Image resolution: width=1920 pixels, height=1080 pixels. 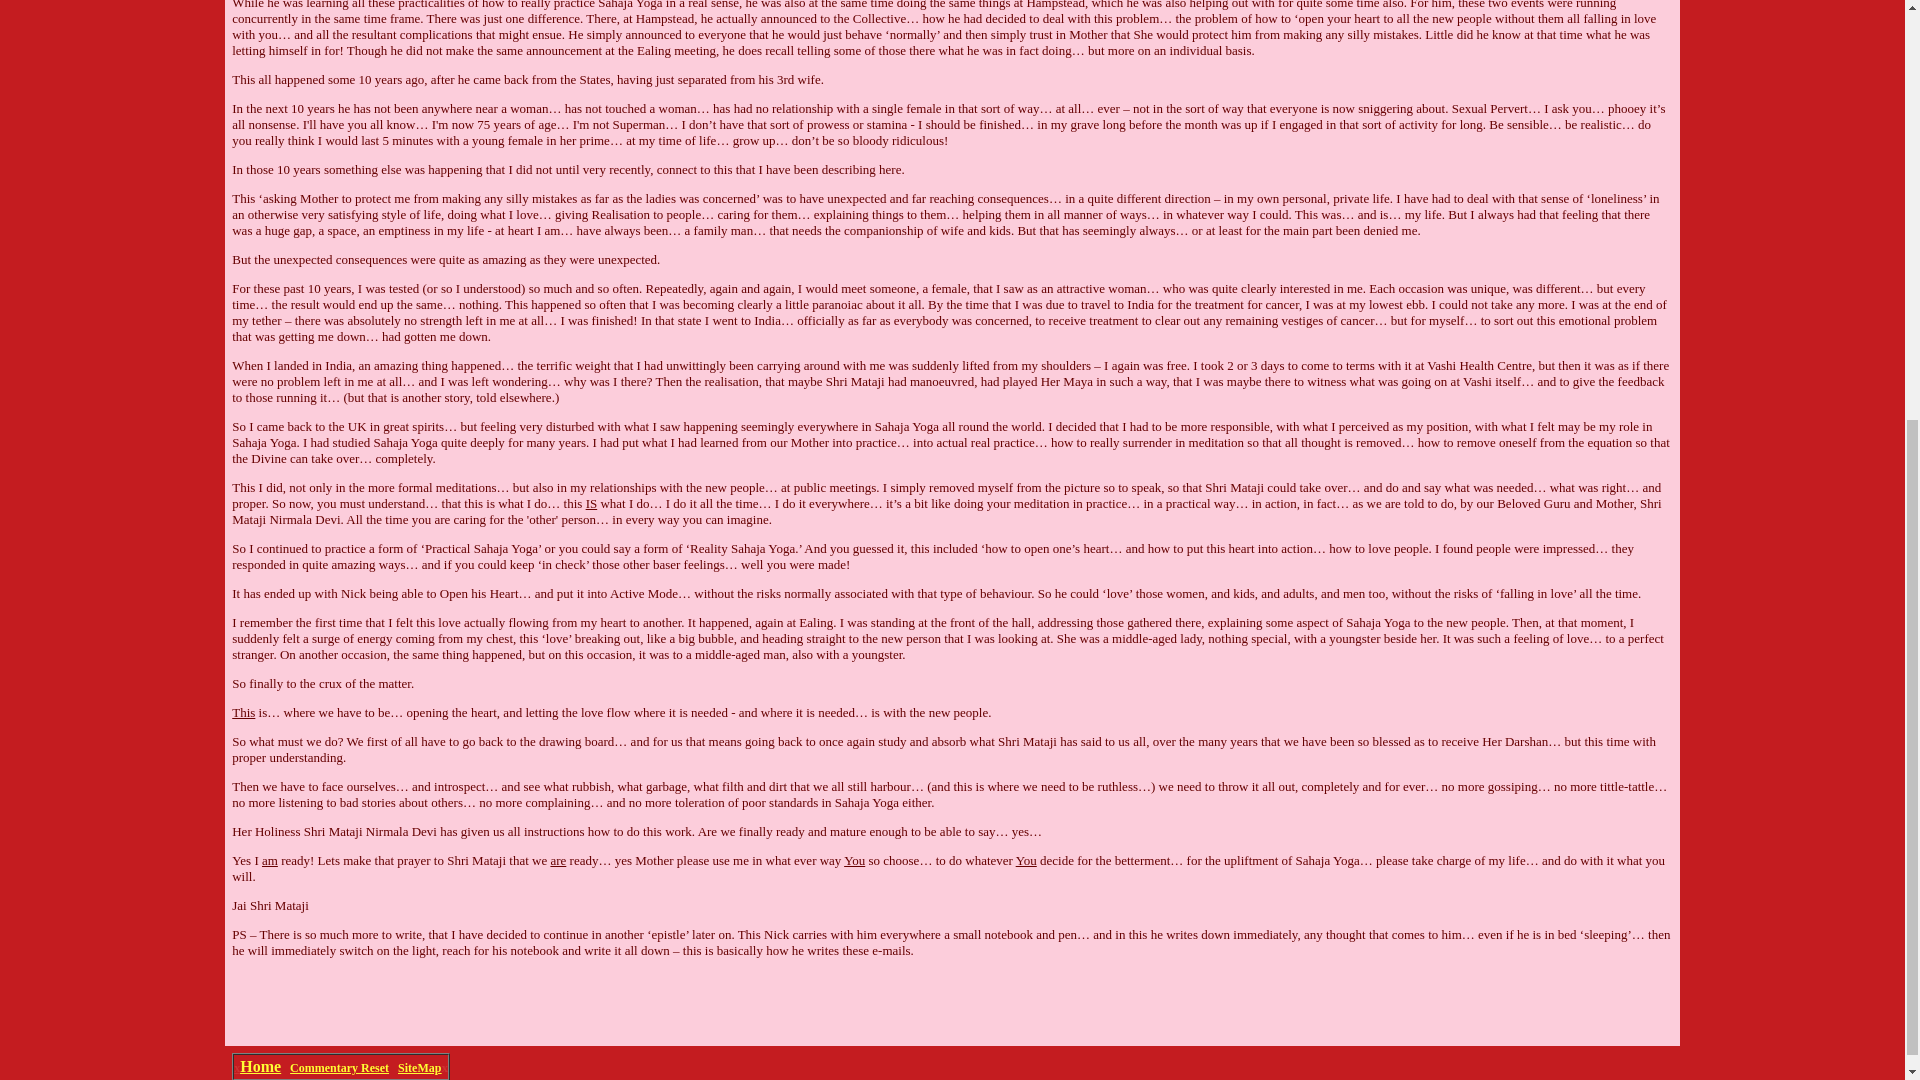 What do you see at coordinates (419, 1067) in the screenshot?
I see `SiteMap` at bounding box center [419, 1067].